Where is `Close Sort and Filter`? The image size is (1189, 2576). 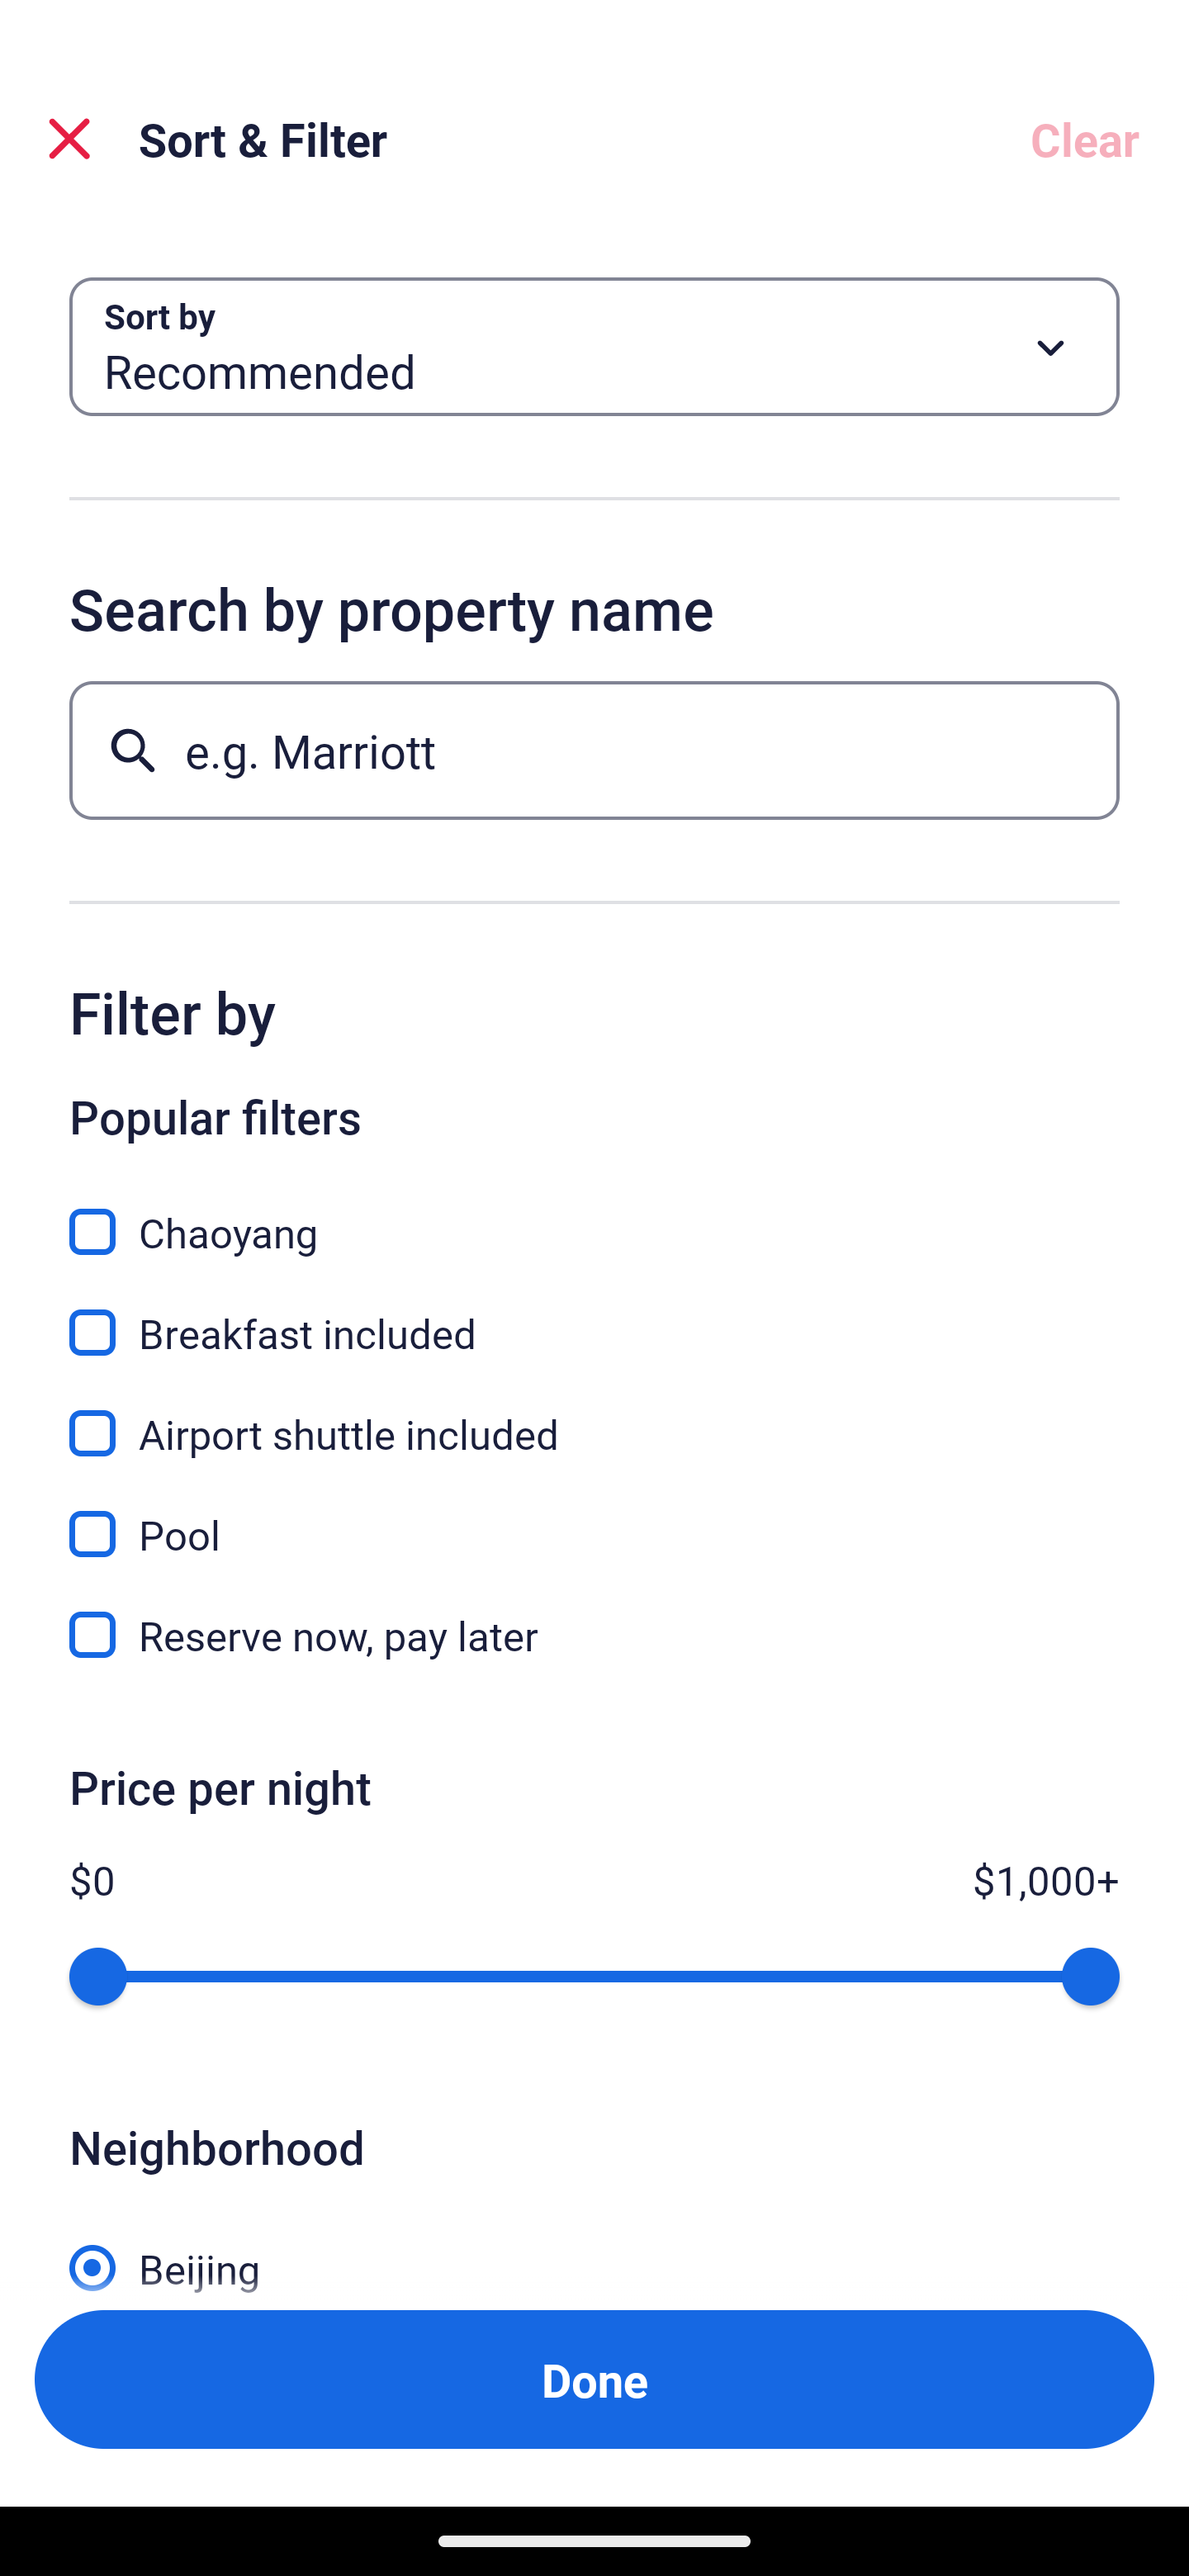 Close Sort and Filter is located at coordinates (69, 139).